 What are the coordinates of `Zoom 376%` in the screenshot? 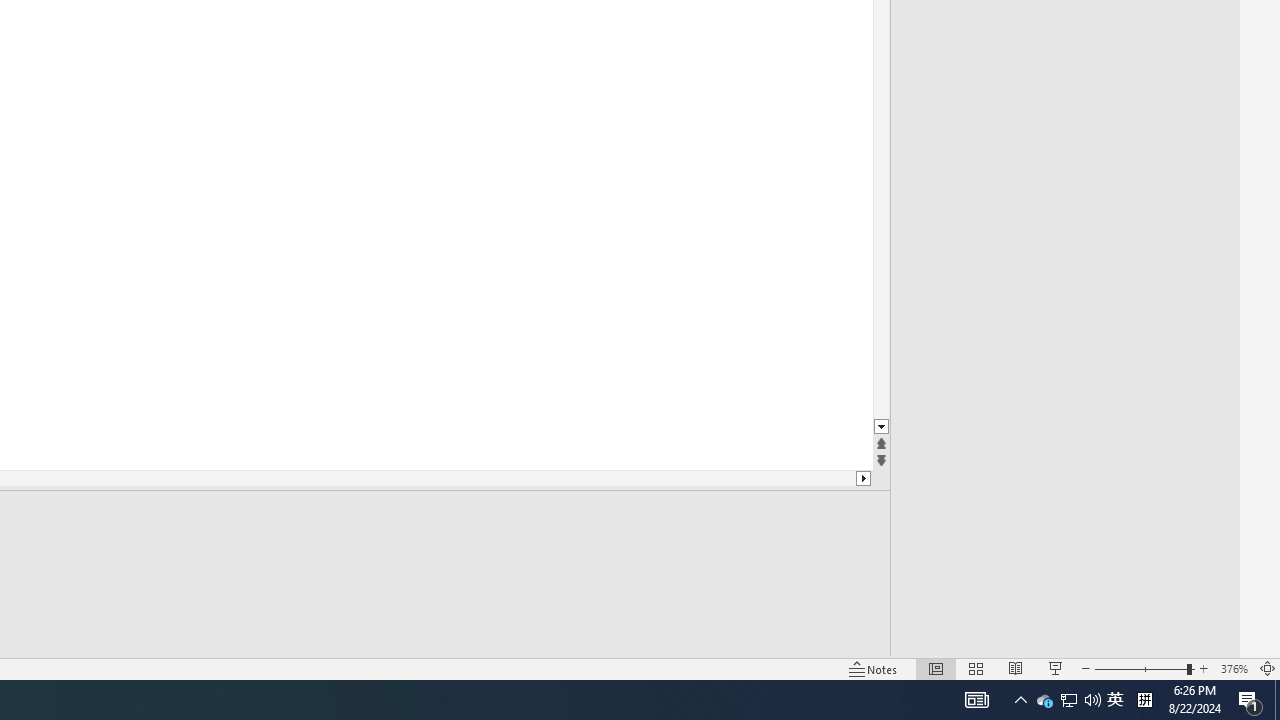 It's located at (1234, 668).